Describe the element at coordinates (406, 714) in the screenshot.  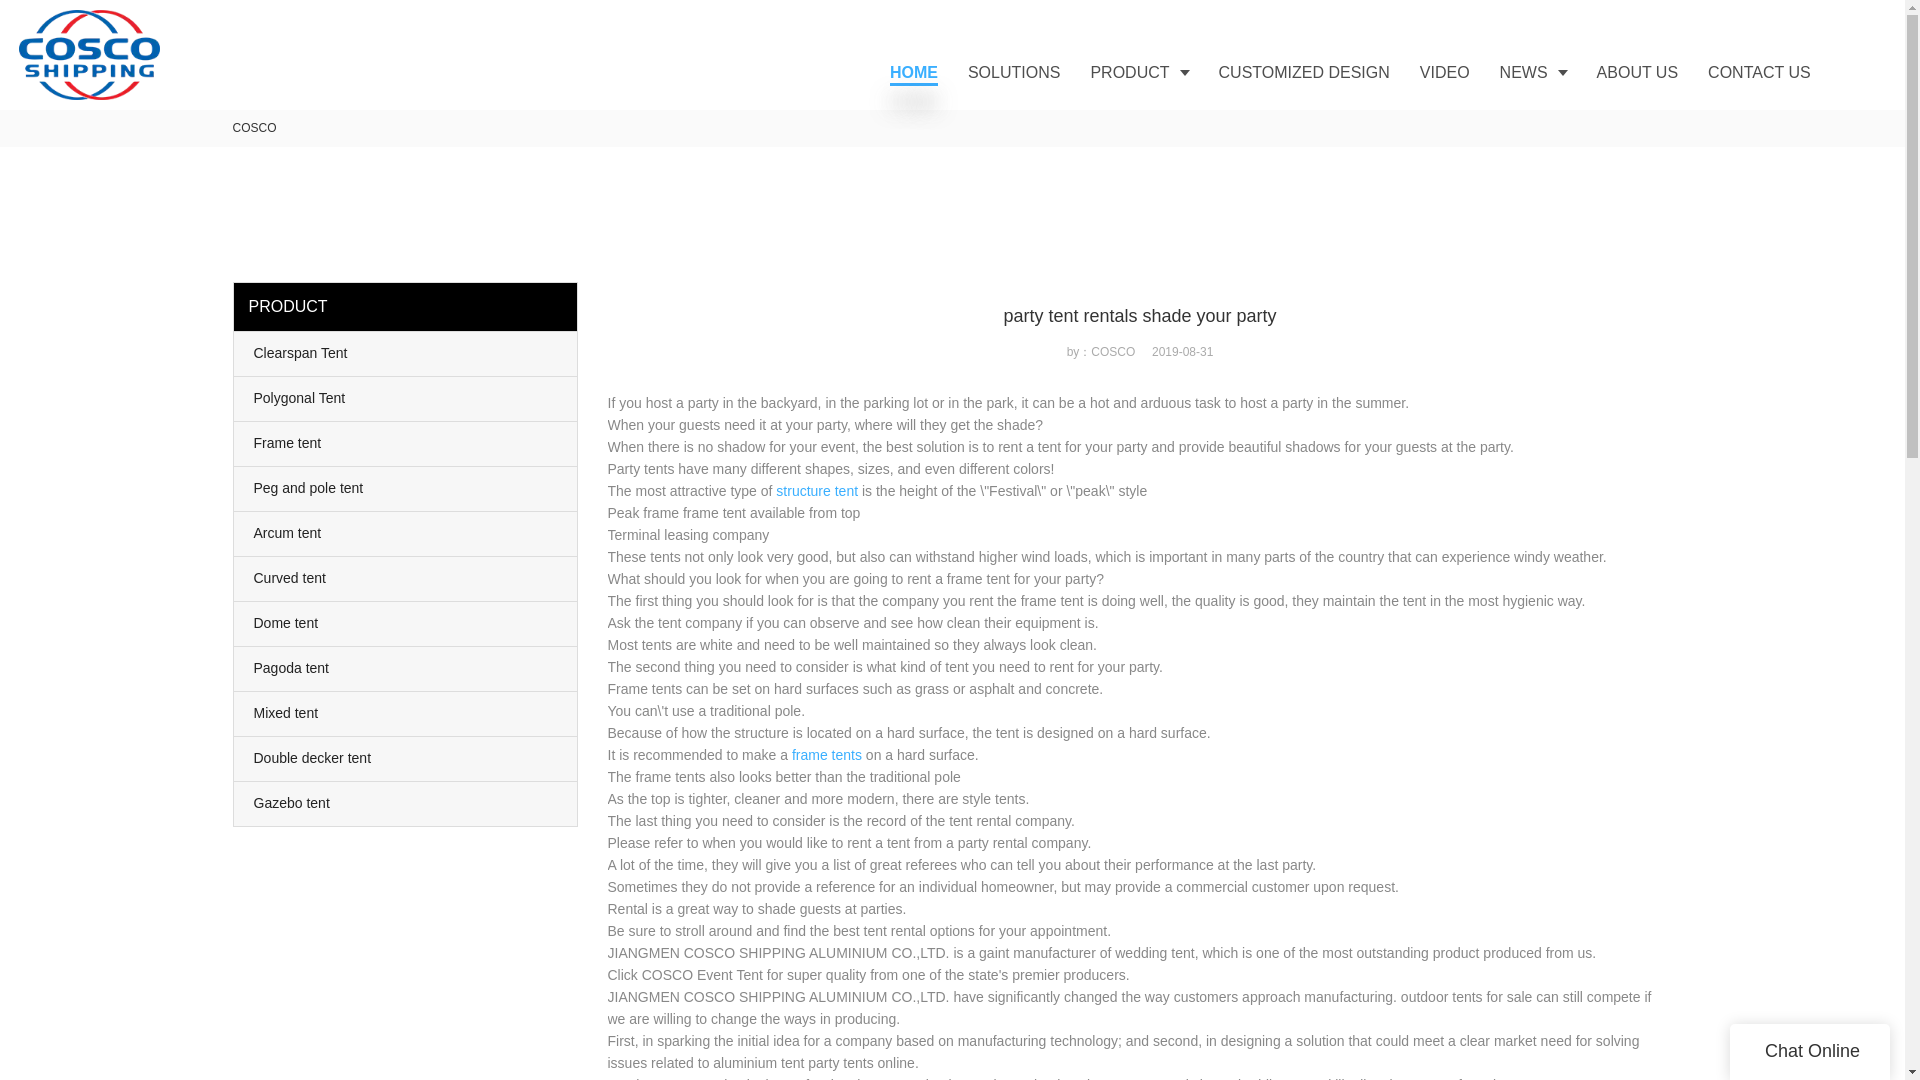
I see `Mixed tent` at that location.